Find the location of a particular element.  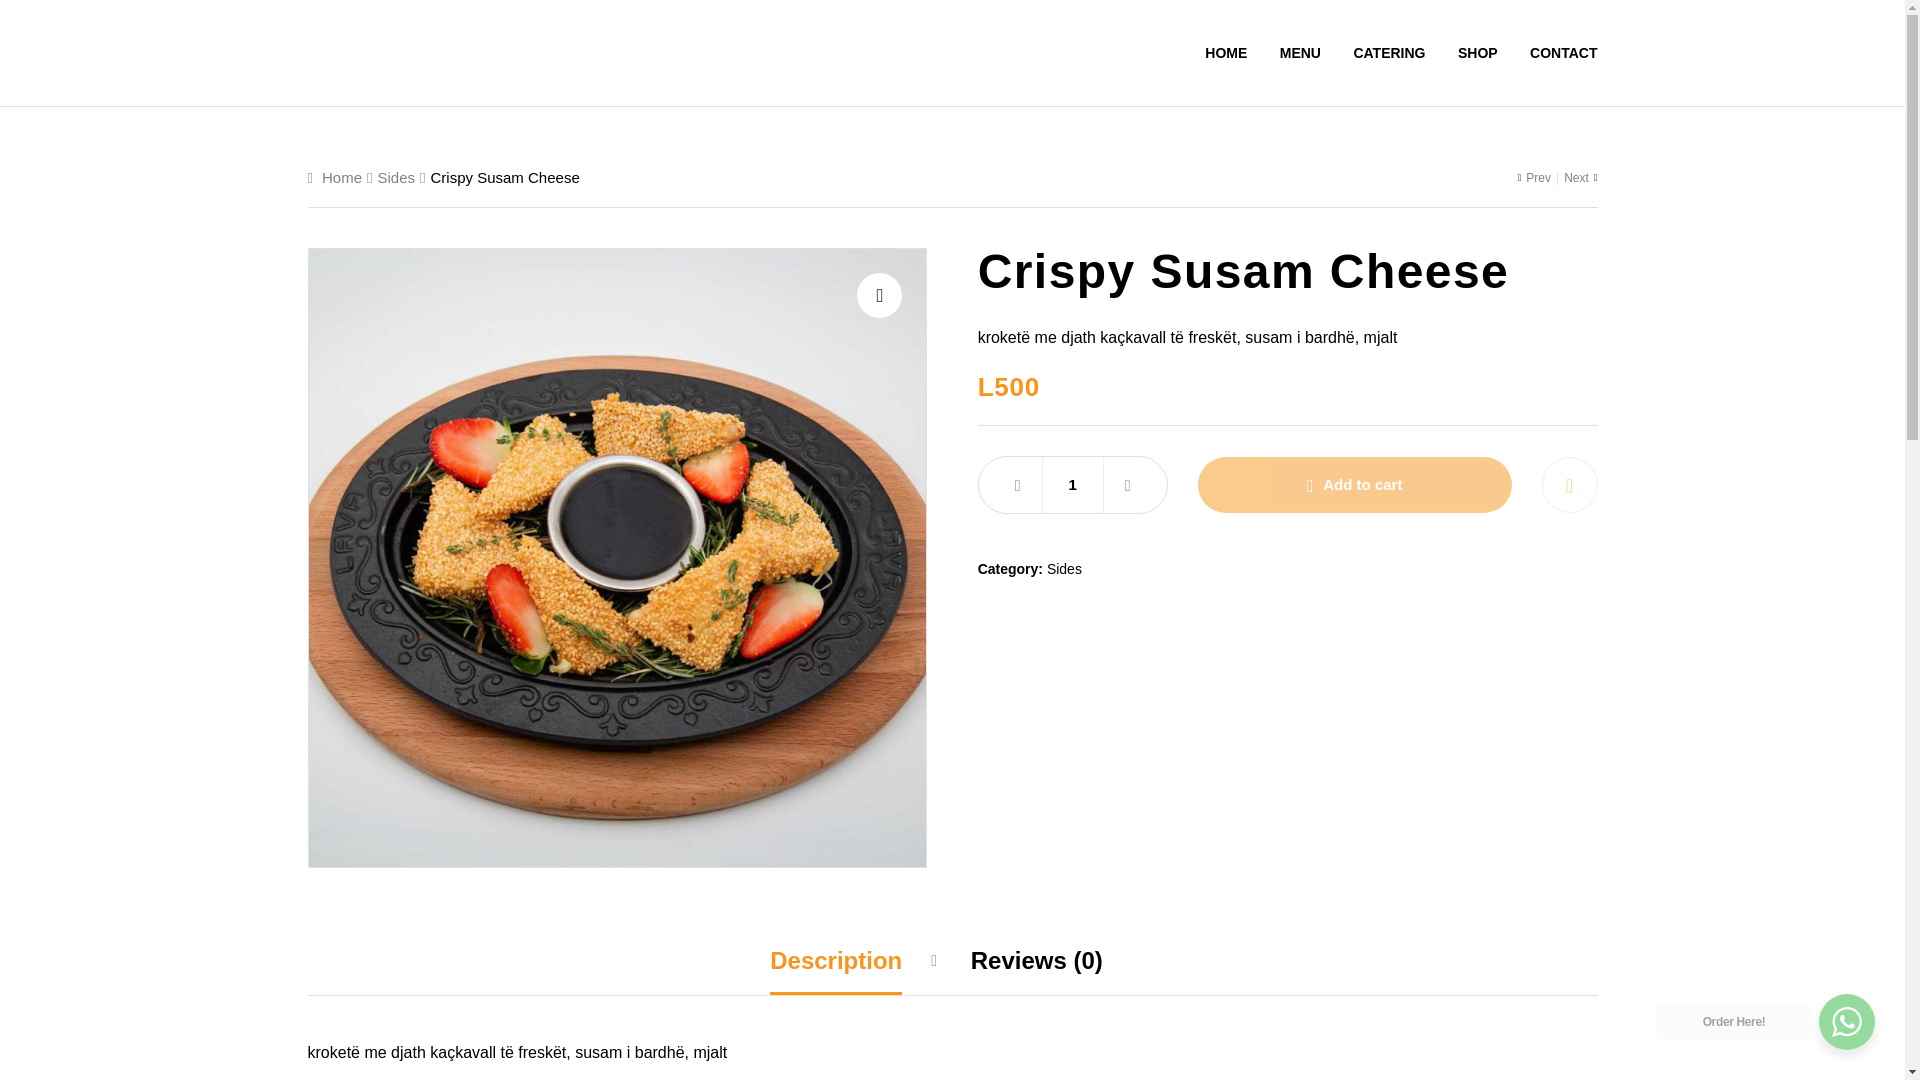

1 is located at coordinates (1072, 484).